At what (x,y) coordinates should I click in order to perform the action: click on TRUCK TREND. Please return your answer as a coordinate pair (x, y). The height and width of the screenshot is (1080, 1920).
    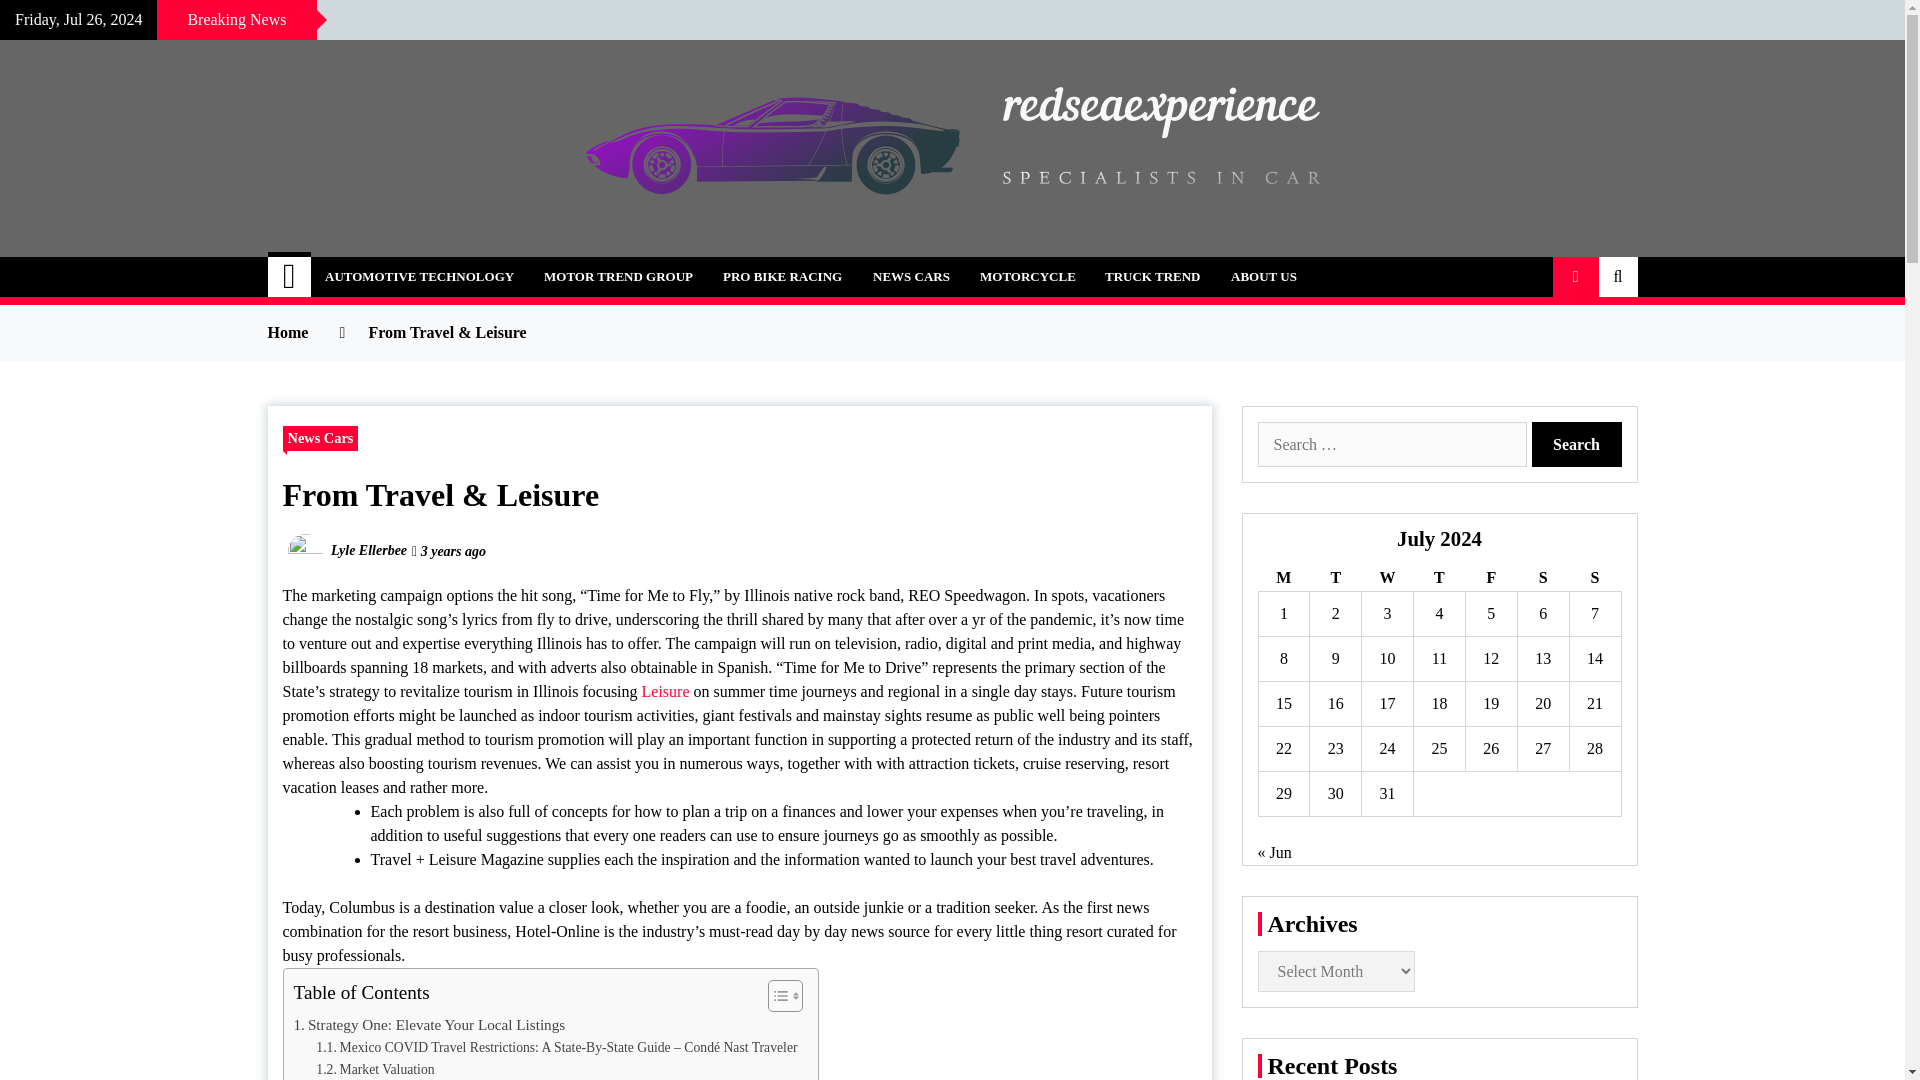
    Looking at the image, I should click on (1152, 277).